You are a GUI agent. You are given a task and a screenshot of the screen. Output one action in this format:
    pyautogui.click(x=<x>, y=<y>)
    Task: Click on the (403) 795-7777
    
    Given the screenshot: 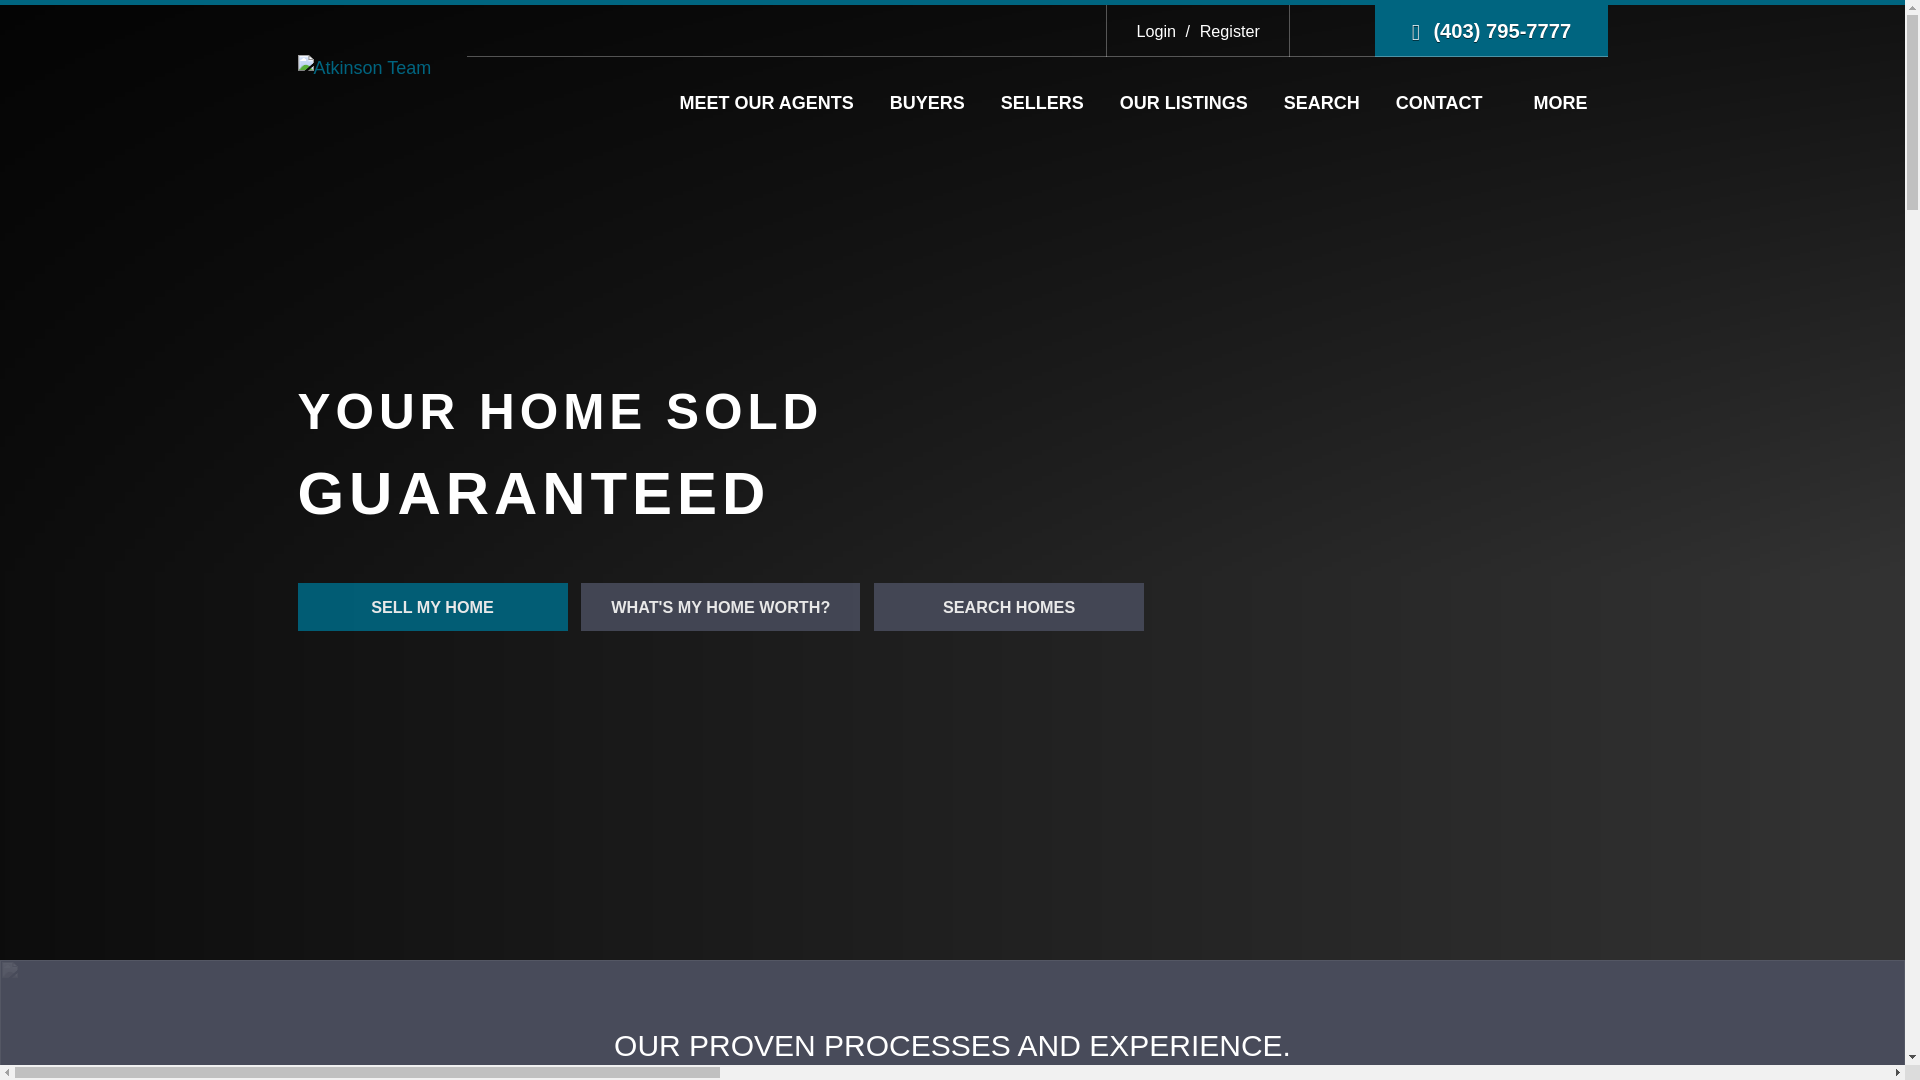 What is the action you would take?
    pyautogui.click(x=1491, y=31)
    